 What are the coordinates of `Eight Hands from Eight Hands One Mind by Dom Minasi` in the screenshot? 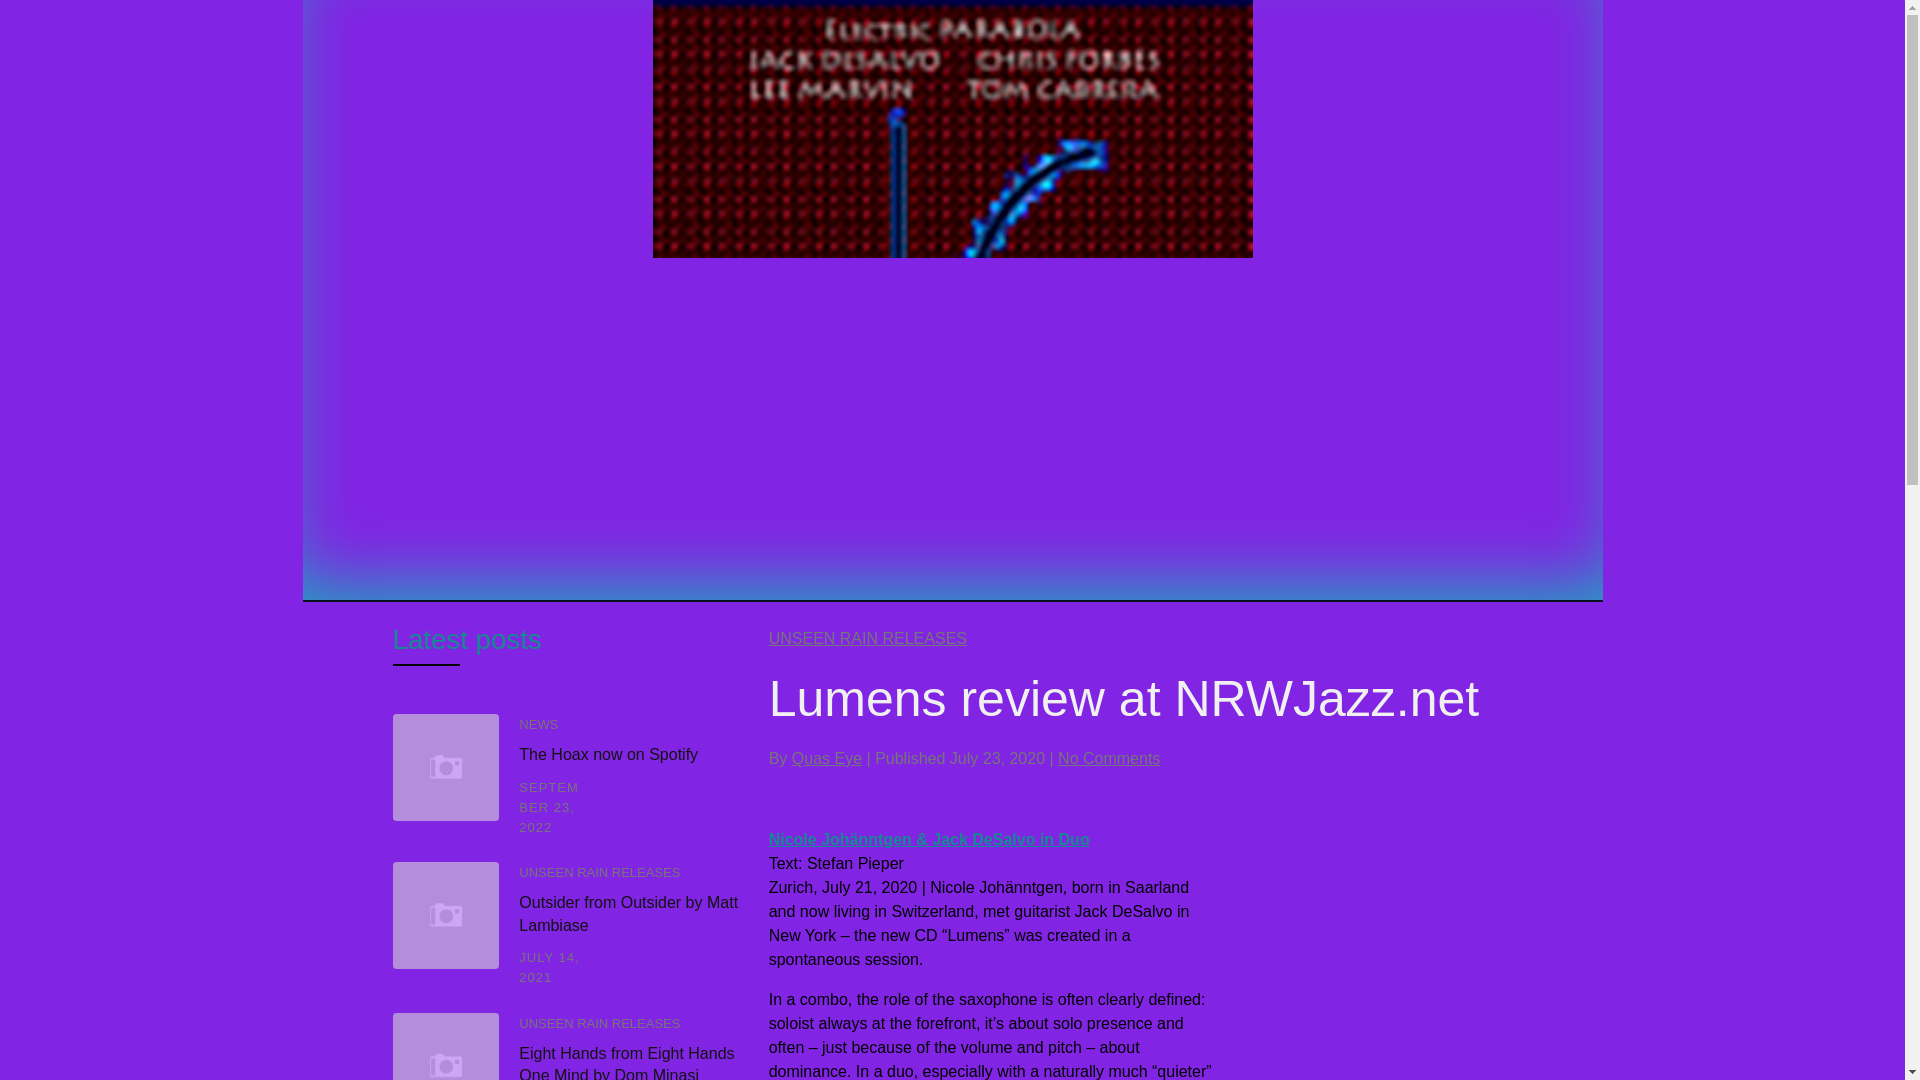 It's located at (626, 1062).